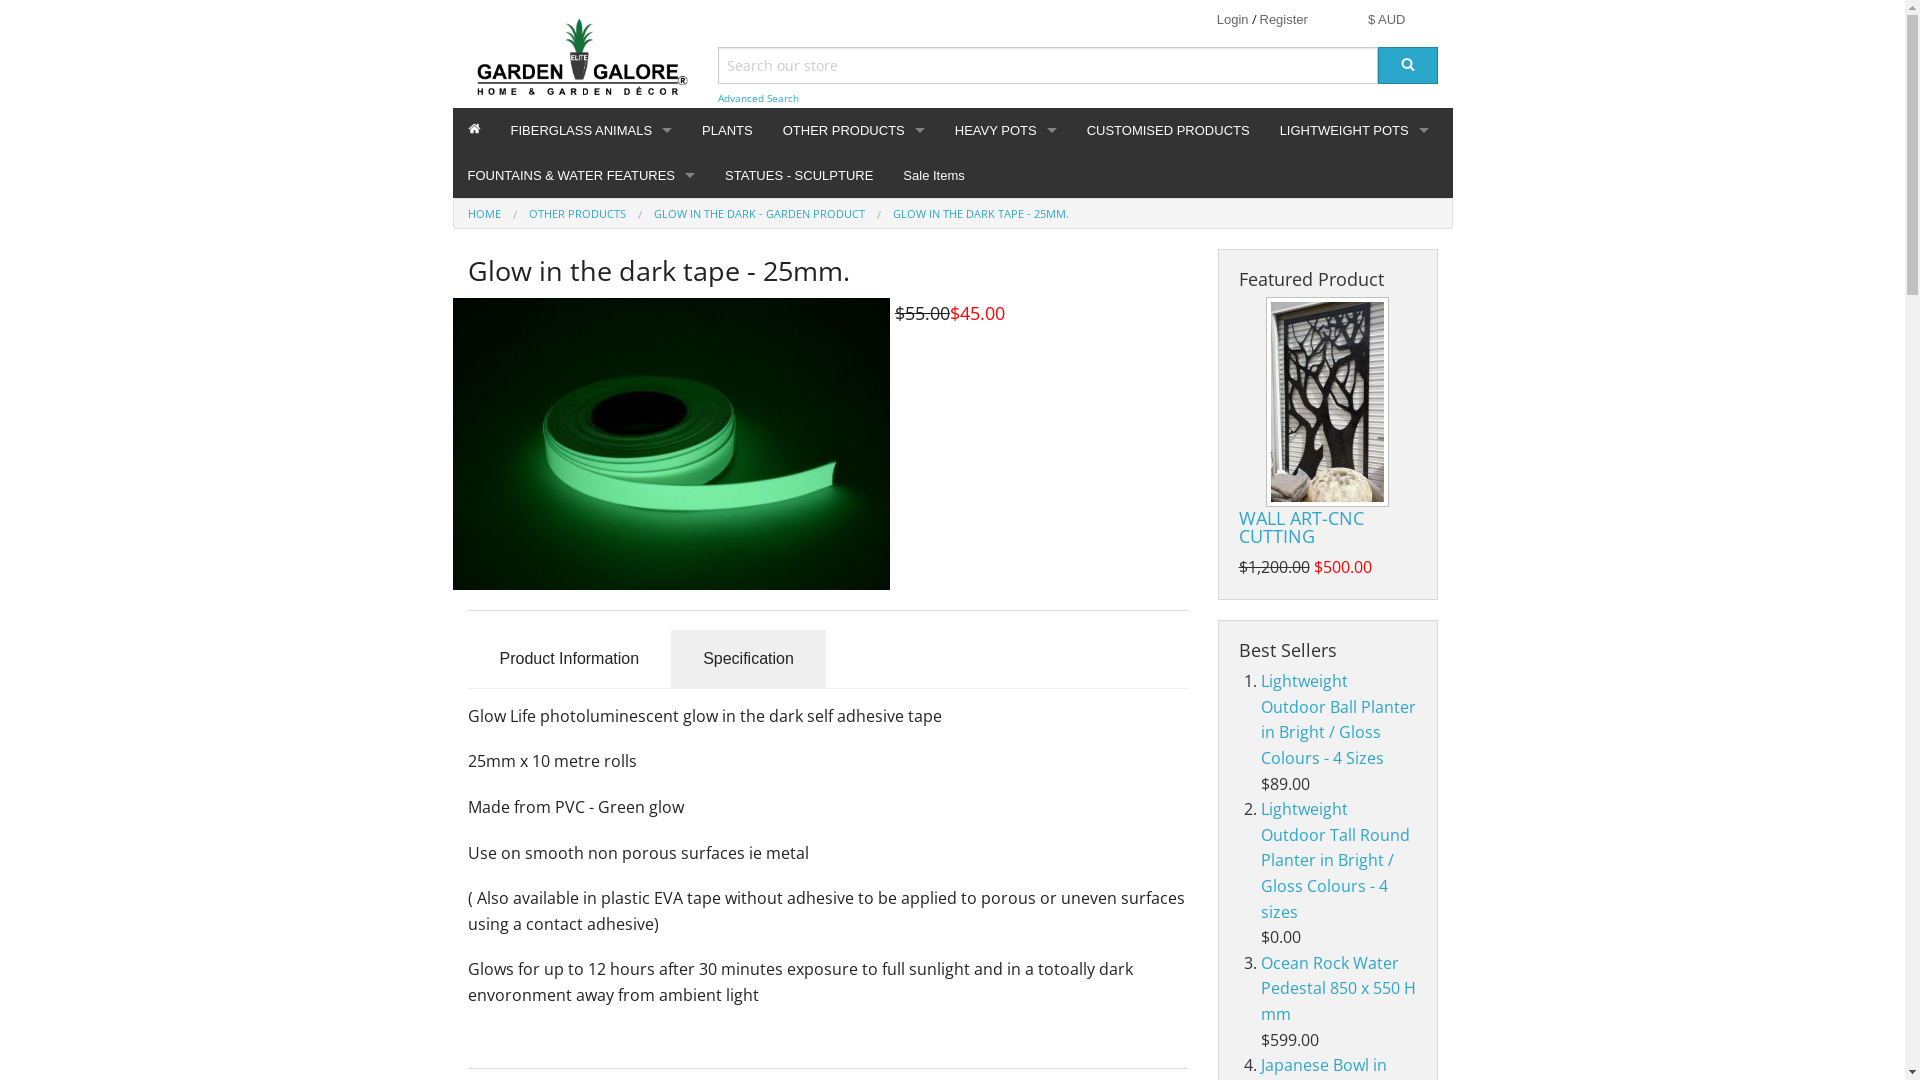 The height and width of the screenshot is (1080, 1920). What do you see at coordinates (592, 130) in the screenshot?
I see `FIBERGLASS ANIMALS` at bounding box center [592, 130].